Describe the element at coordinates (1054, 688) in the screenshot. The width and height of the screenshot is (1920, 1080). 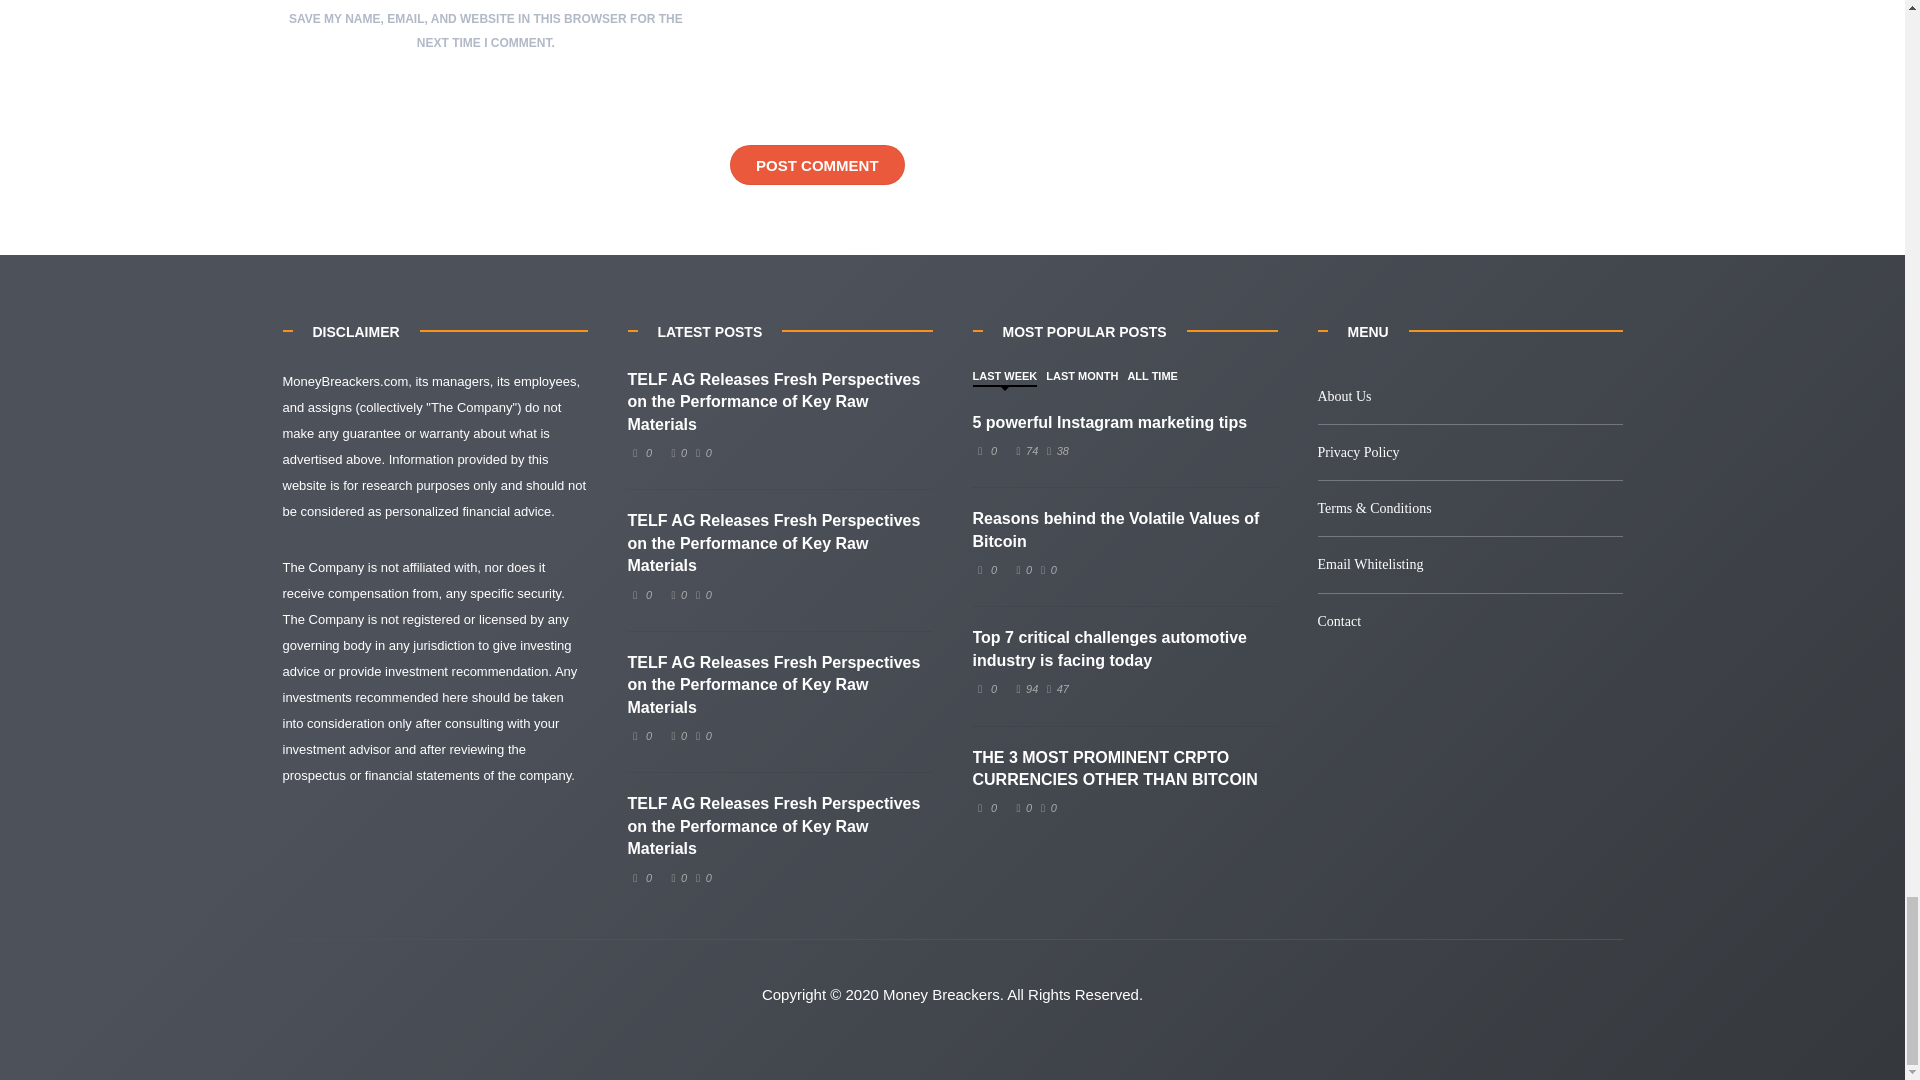
I see `I dislike this` at that location.